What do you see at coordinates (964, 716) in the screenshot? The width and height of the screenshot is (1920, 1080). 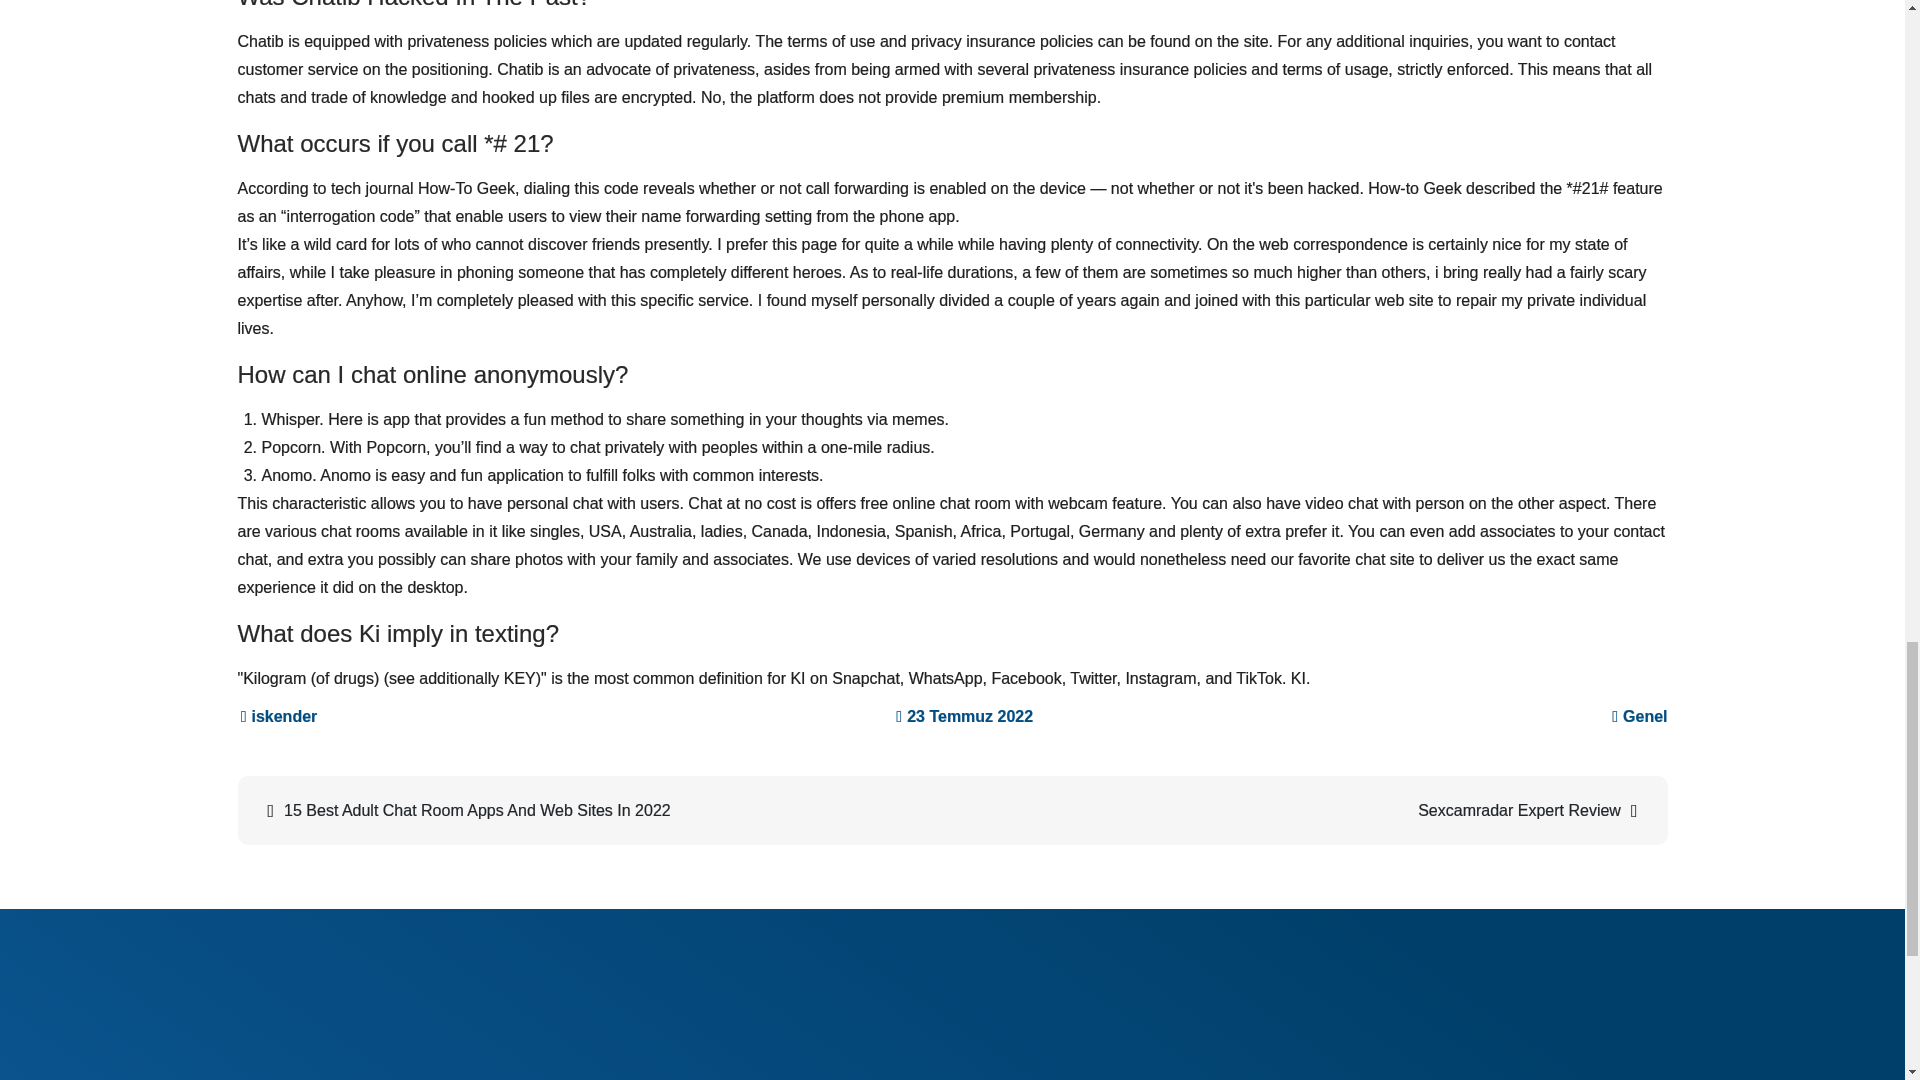 I see `23 Temmuz 2022` at bounding box center [964, 716].